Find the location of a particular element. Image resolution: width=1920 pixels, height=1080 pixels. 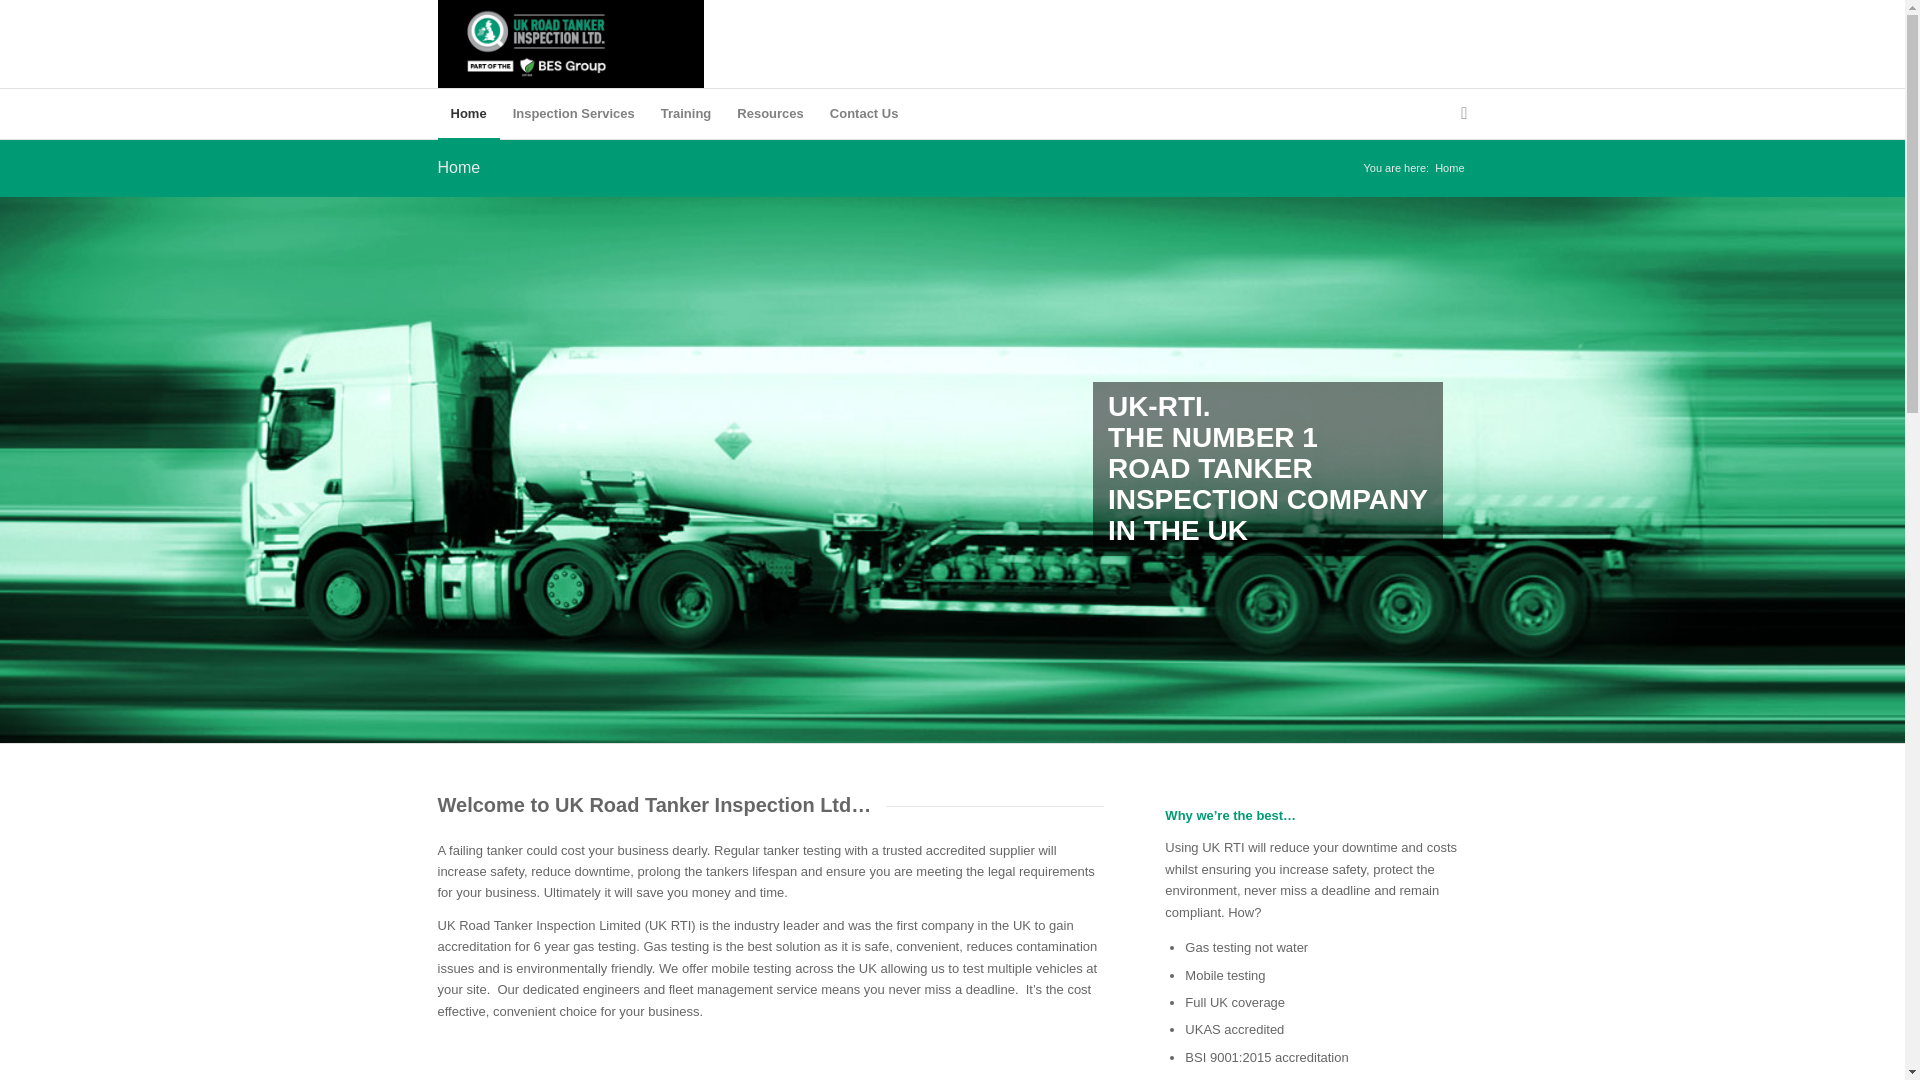

Home is located at coordinates (468, 114).